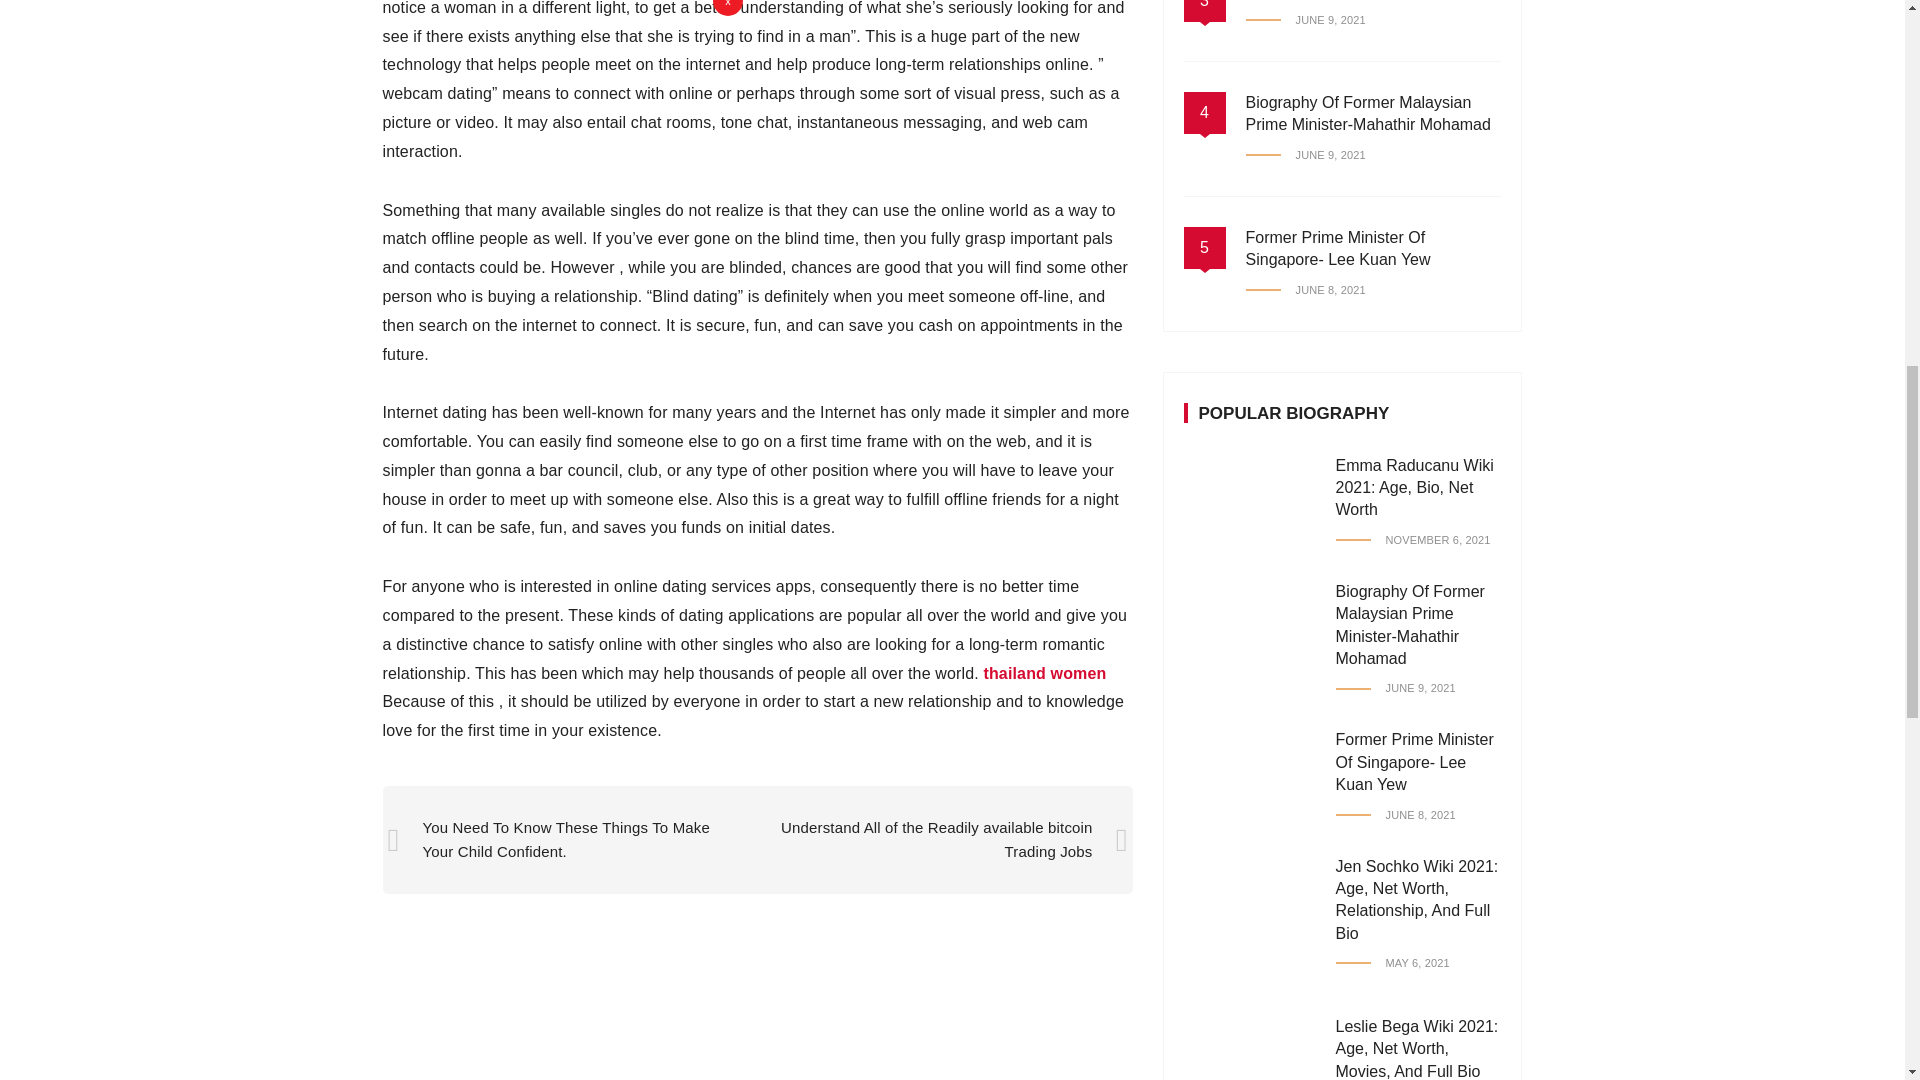  Describe the element at coordinates (1306, 155) in the screenshot. I see `JUNE 9, 2021` at that location.